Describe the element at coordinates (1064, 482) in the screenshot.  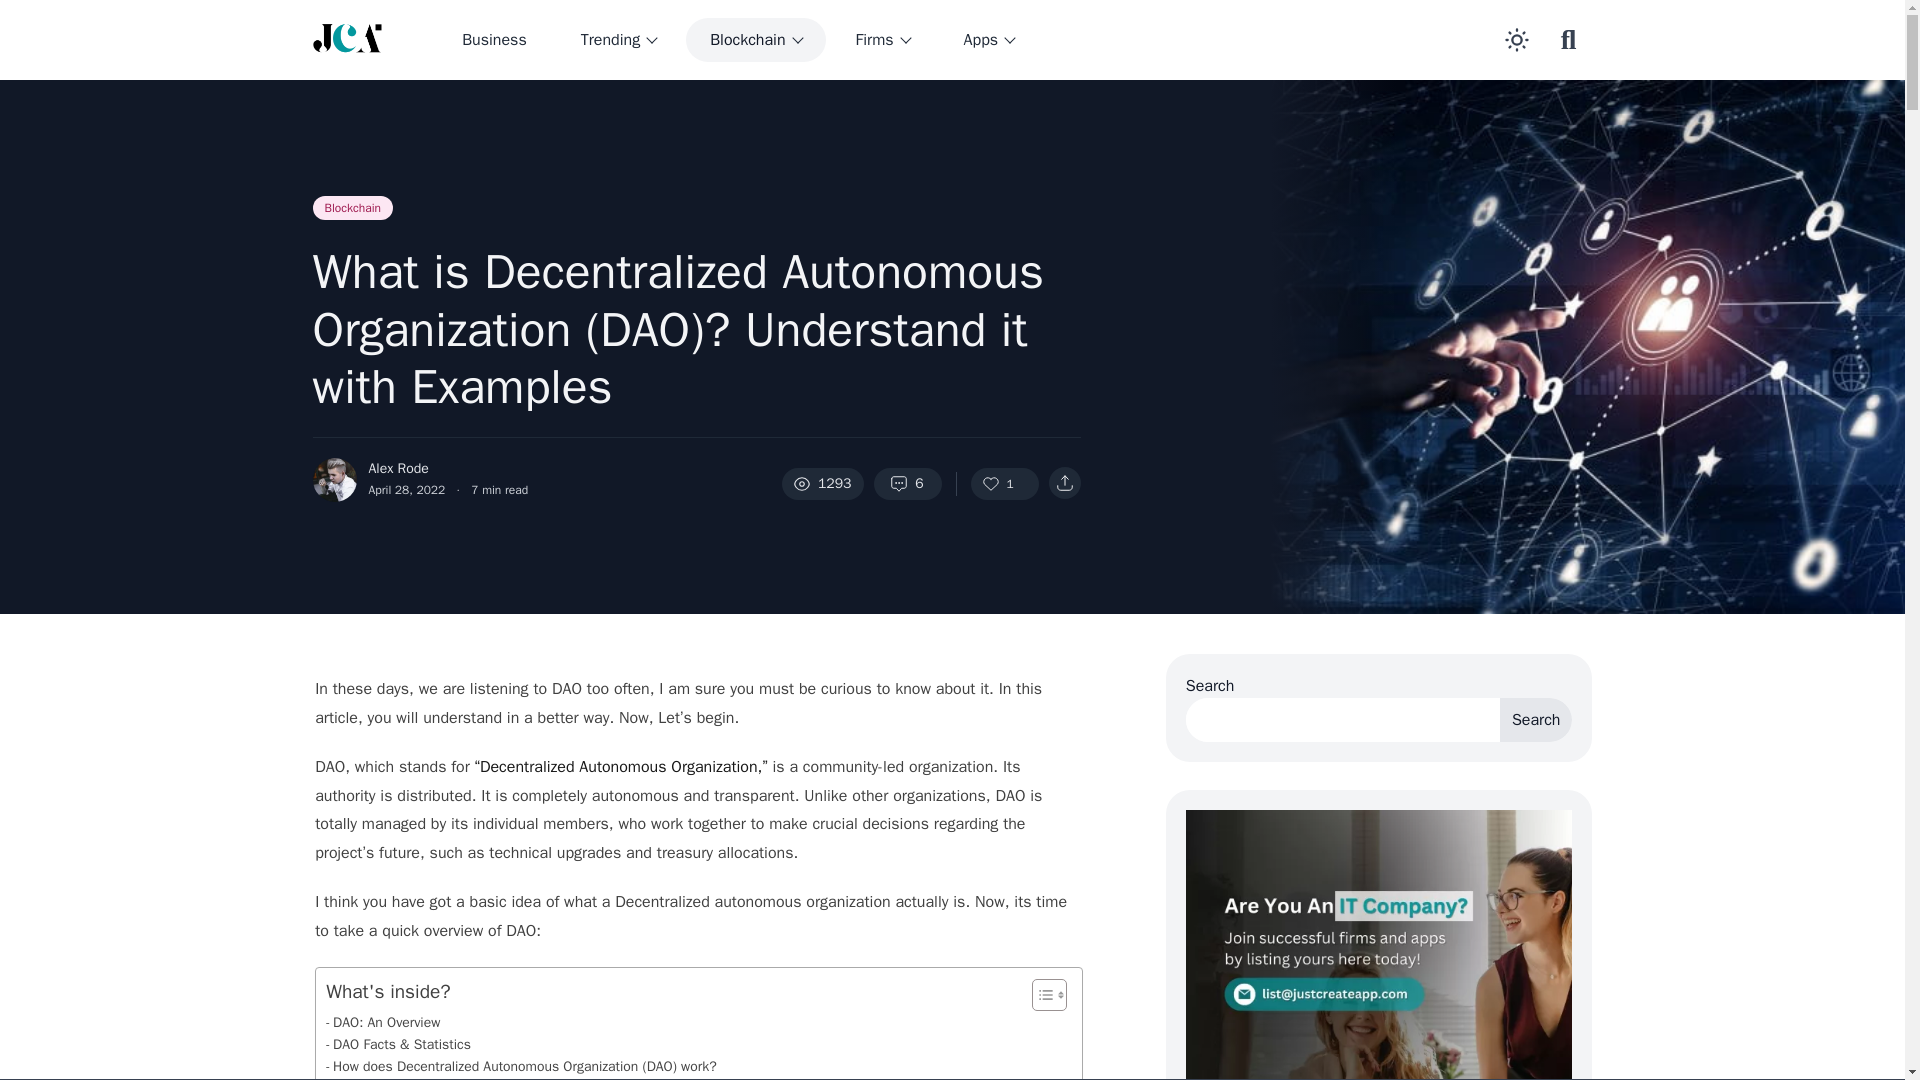
I see `Share with` at that location.